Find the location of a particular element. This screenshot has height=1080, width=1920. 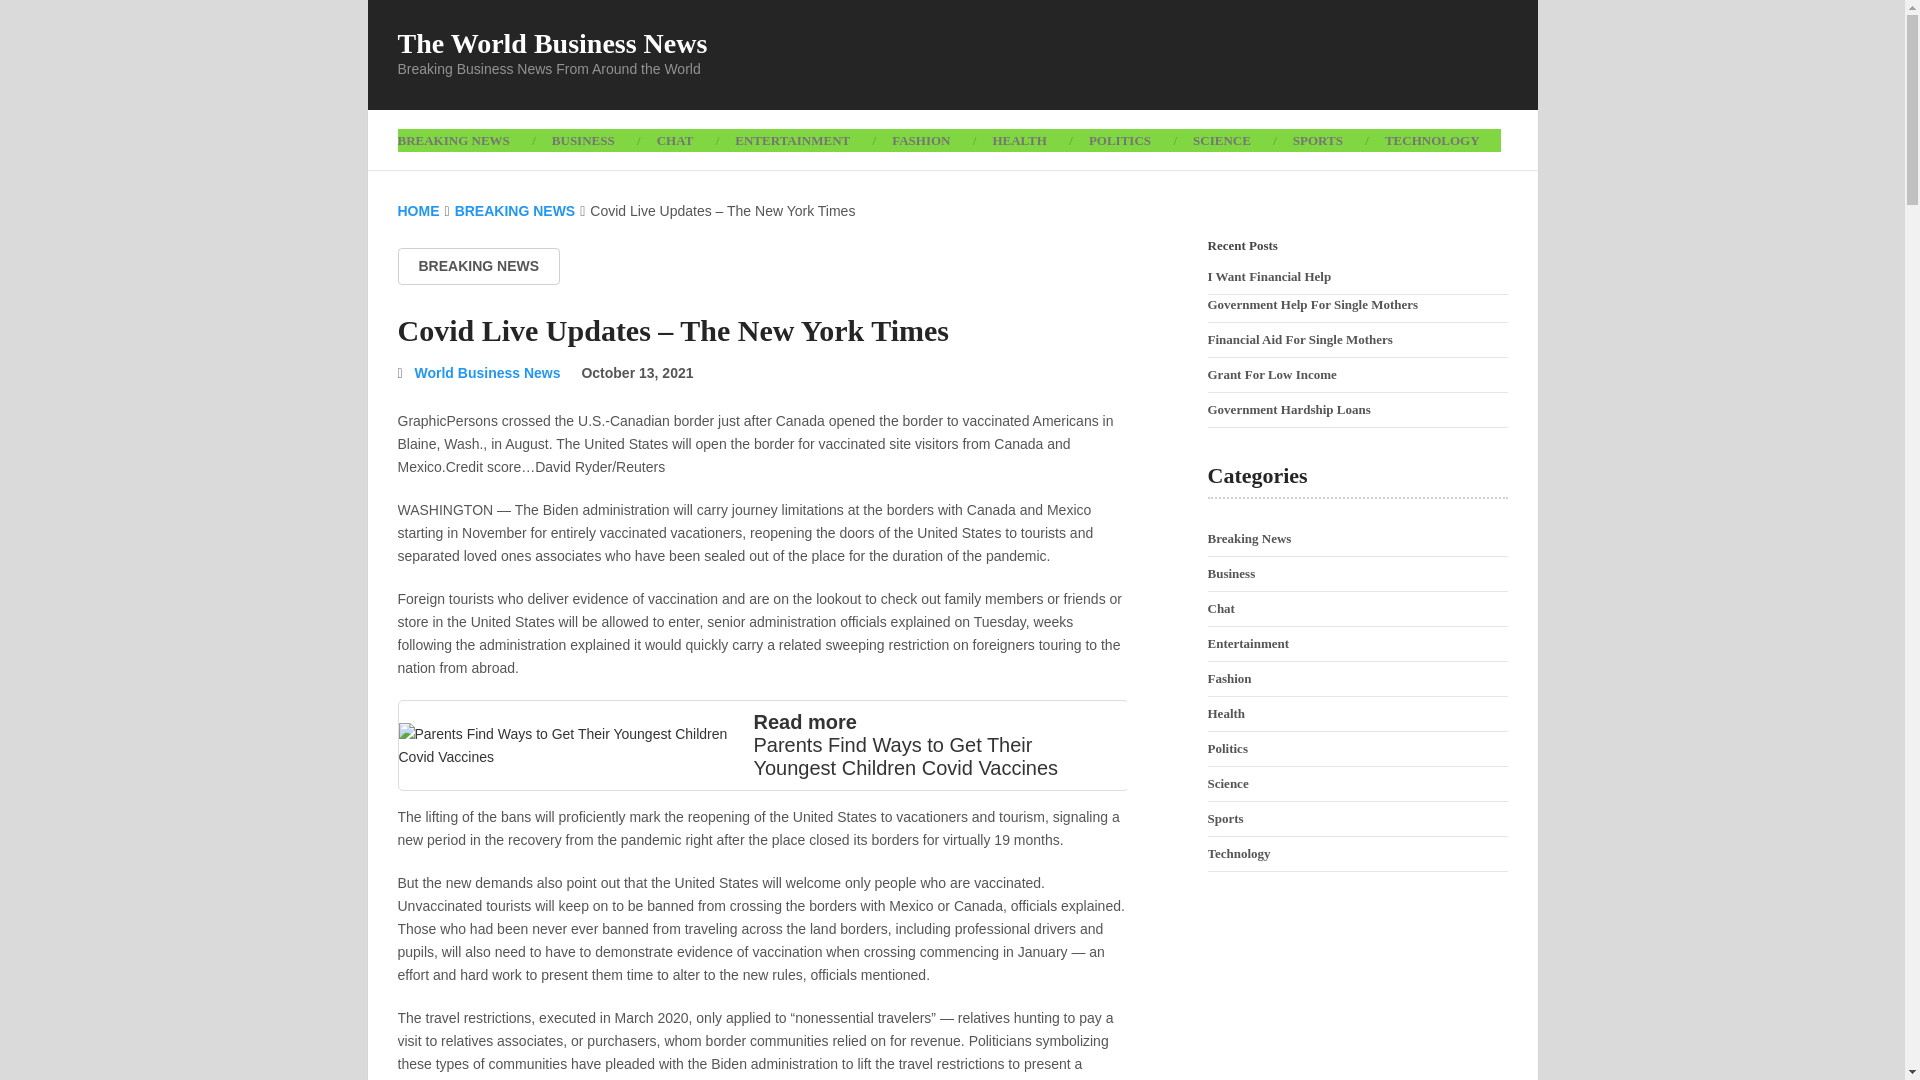

BUSINESS is located at coordinates (583, 140).